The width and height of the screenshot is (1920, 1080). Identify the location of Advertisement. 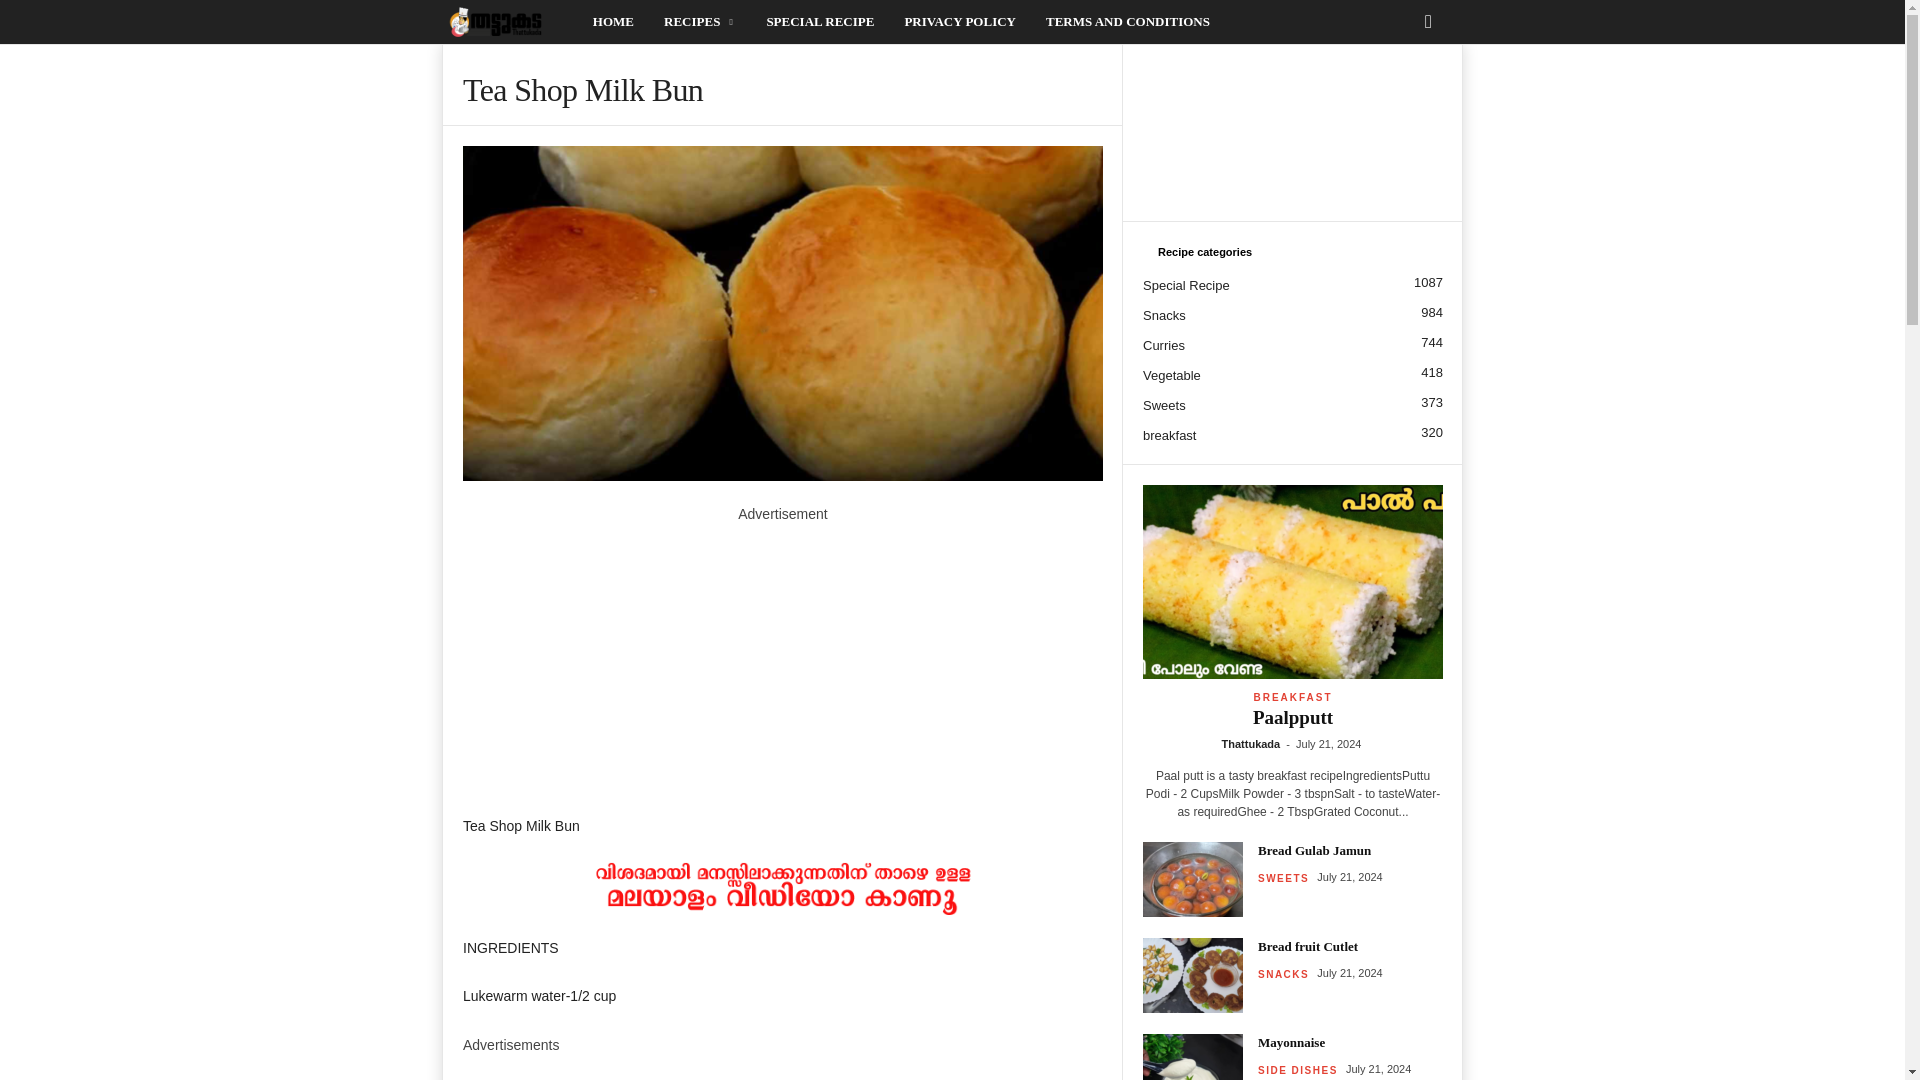
(782, 665).